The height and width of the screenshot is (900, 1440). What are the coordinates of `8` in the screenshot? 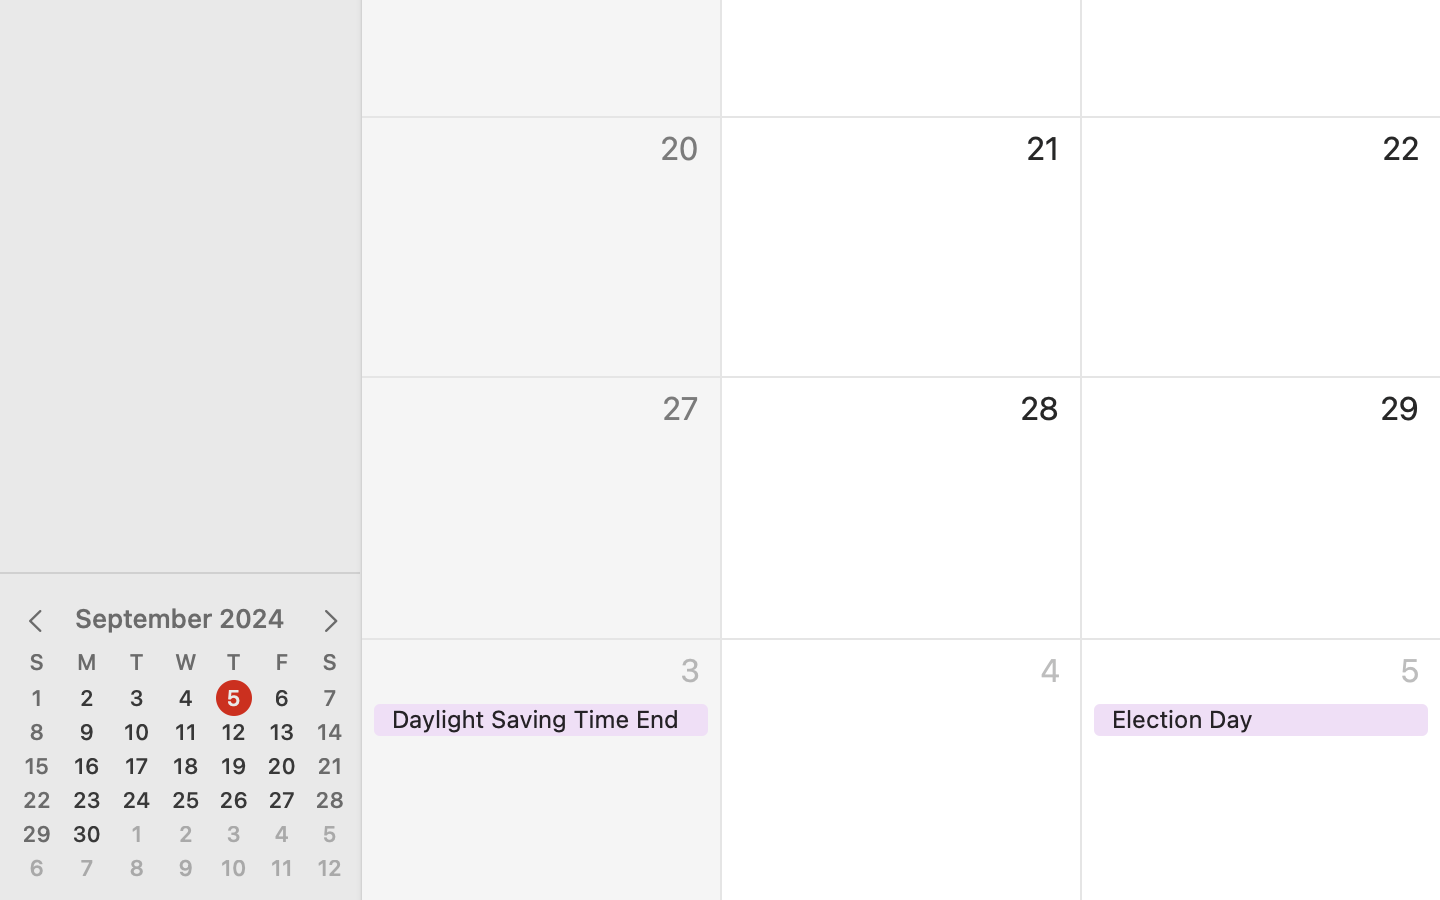 It's located at (37, 733).